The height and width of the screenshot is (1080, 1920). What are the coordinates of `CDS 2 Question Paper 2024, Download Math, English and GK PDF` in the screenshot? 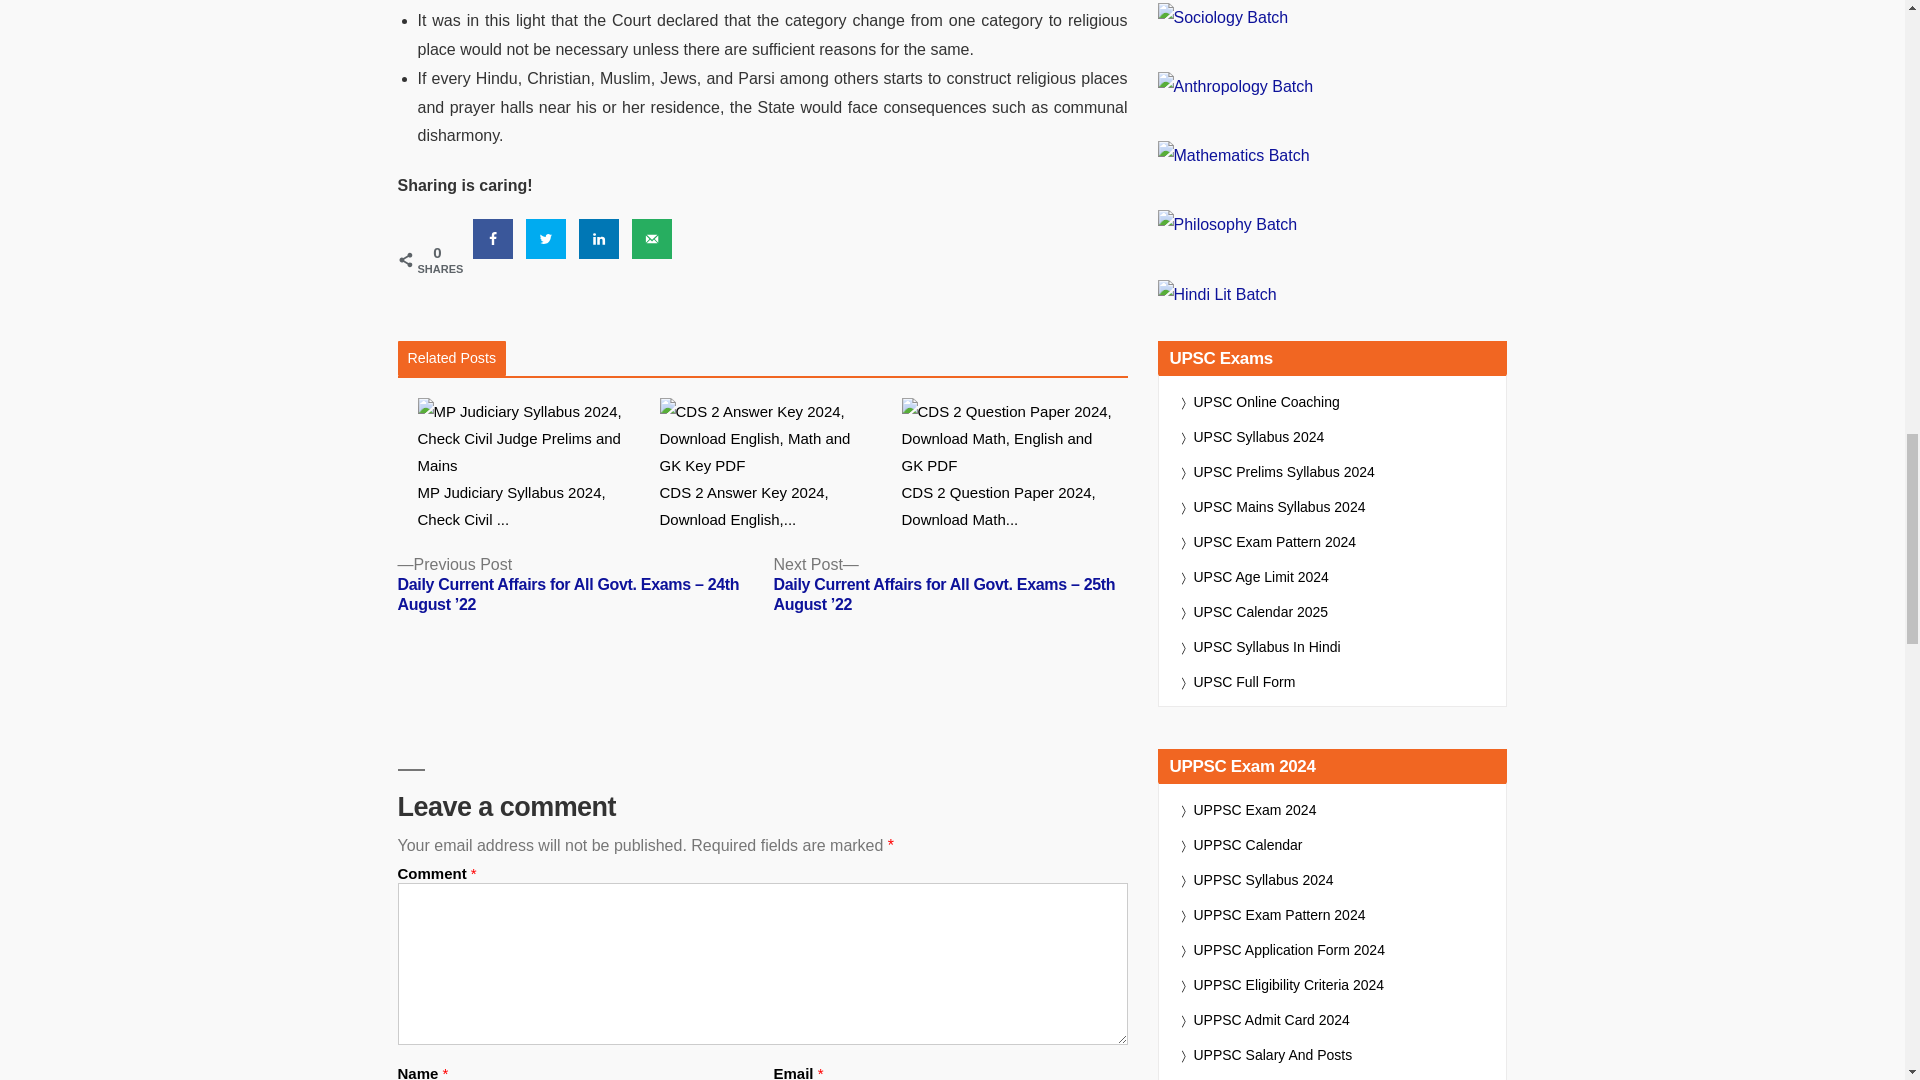 It's located at (1015, 466).